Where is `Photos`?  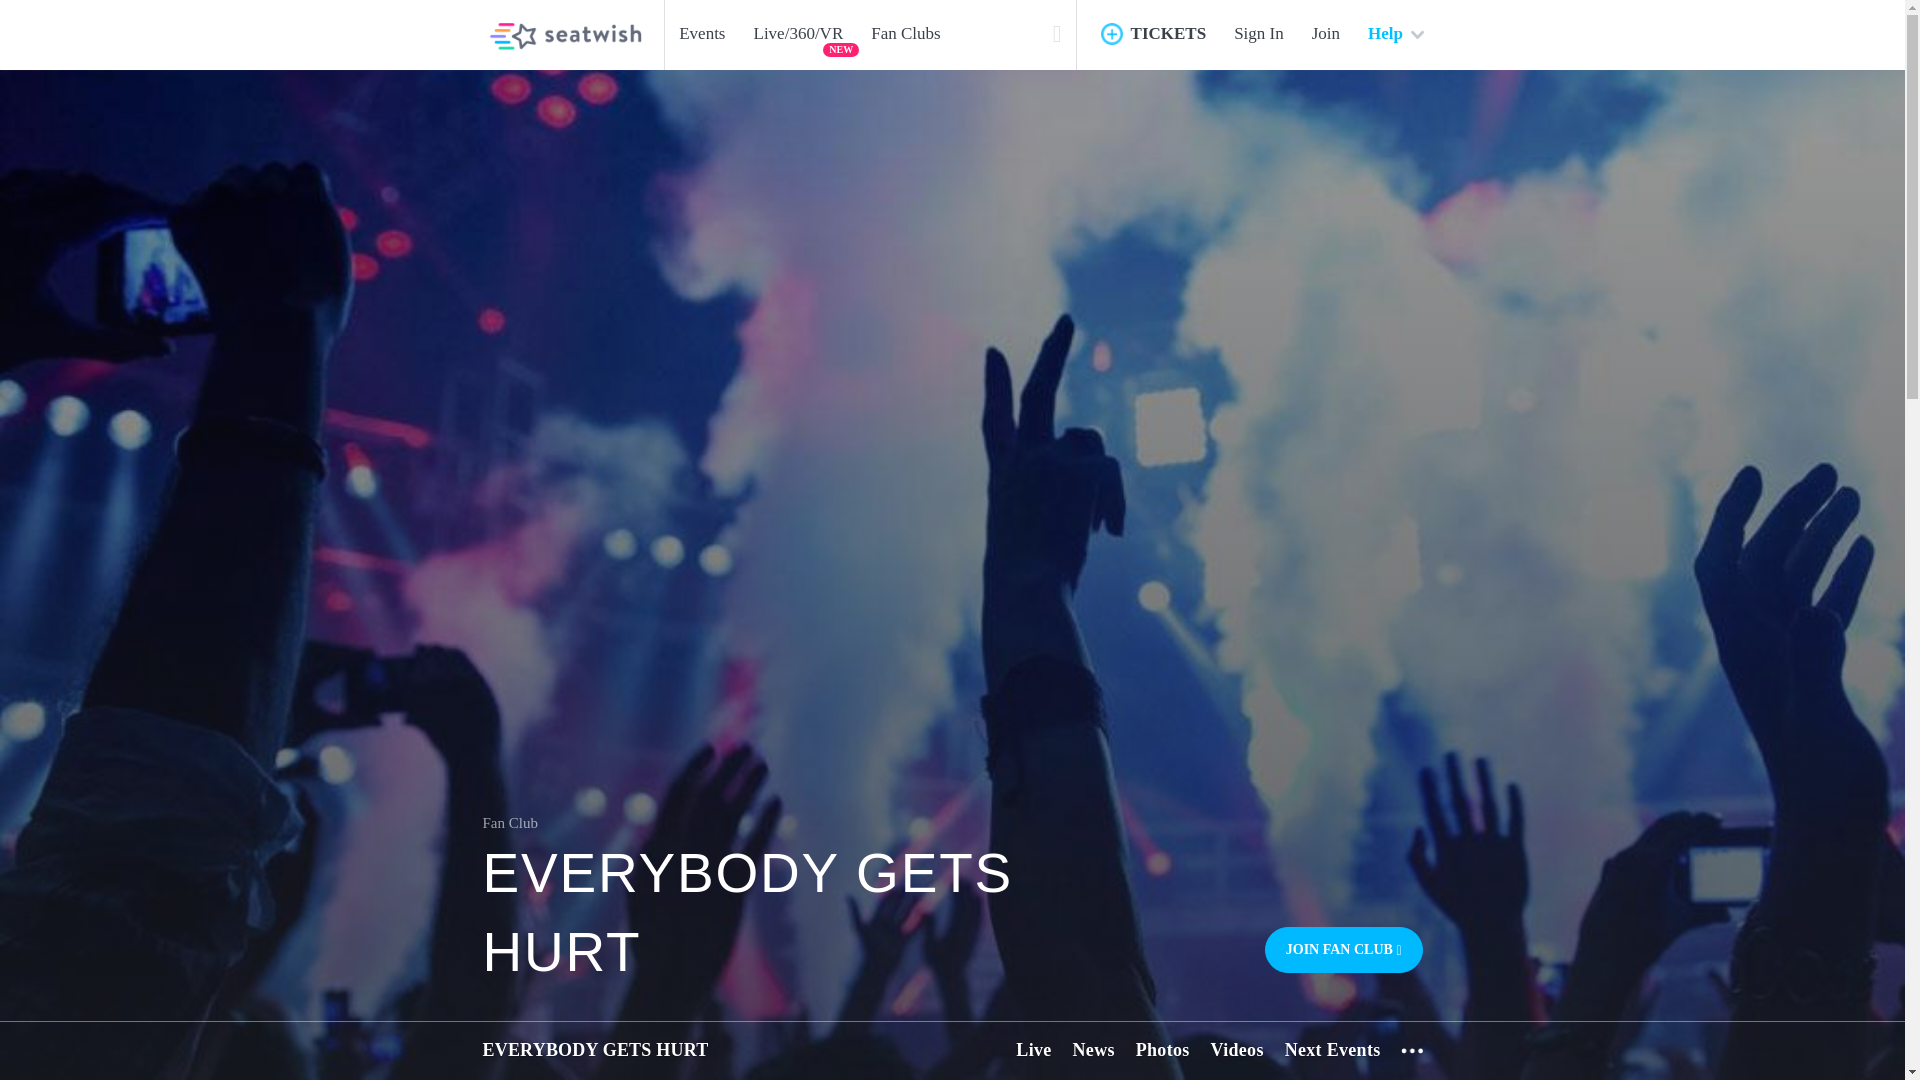 Photos is located at coordinates (1164, 1050).